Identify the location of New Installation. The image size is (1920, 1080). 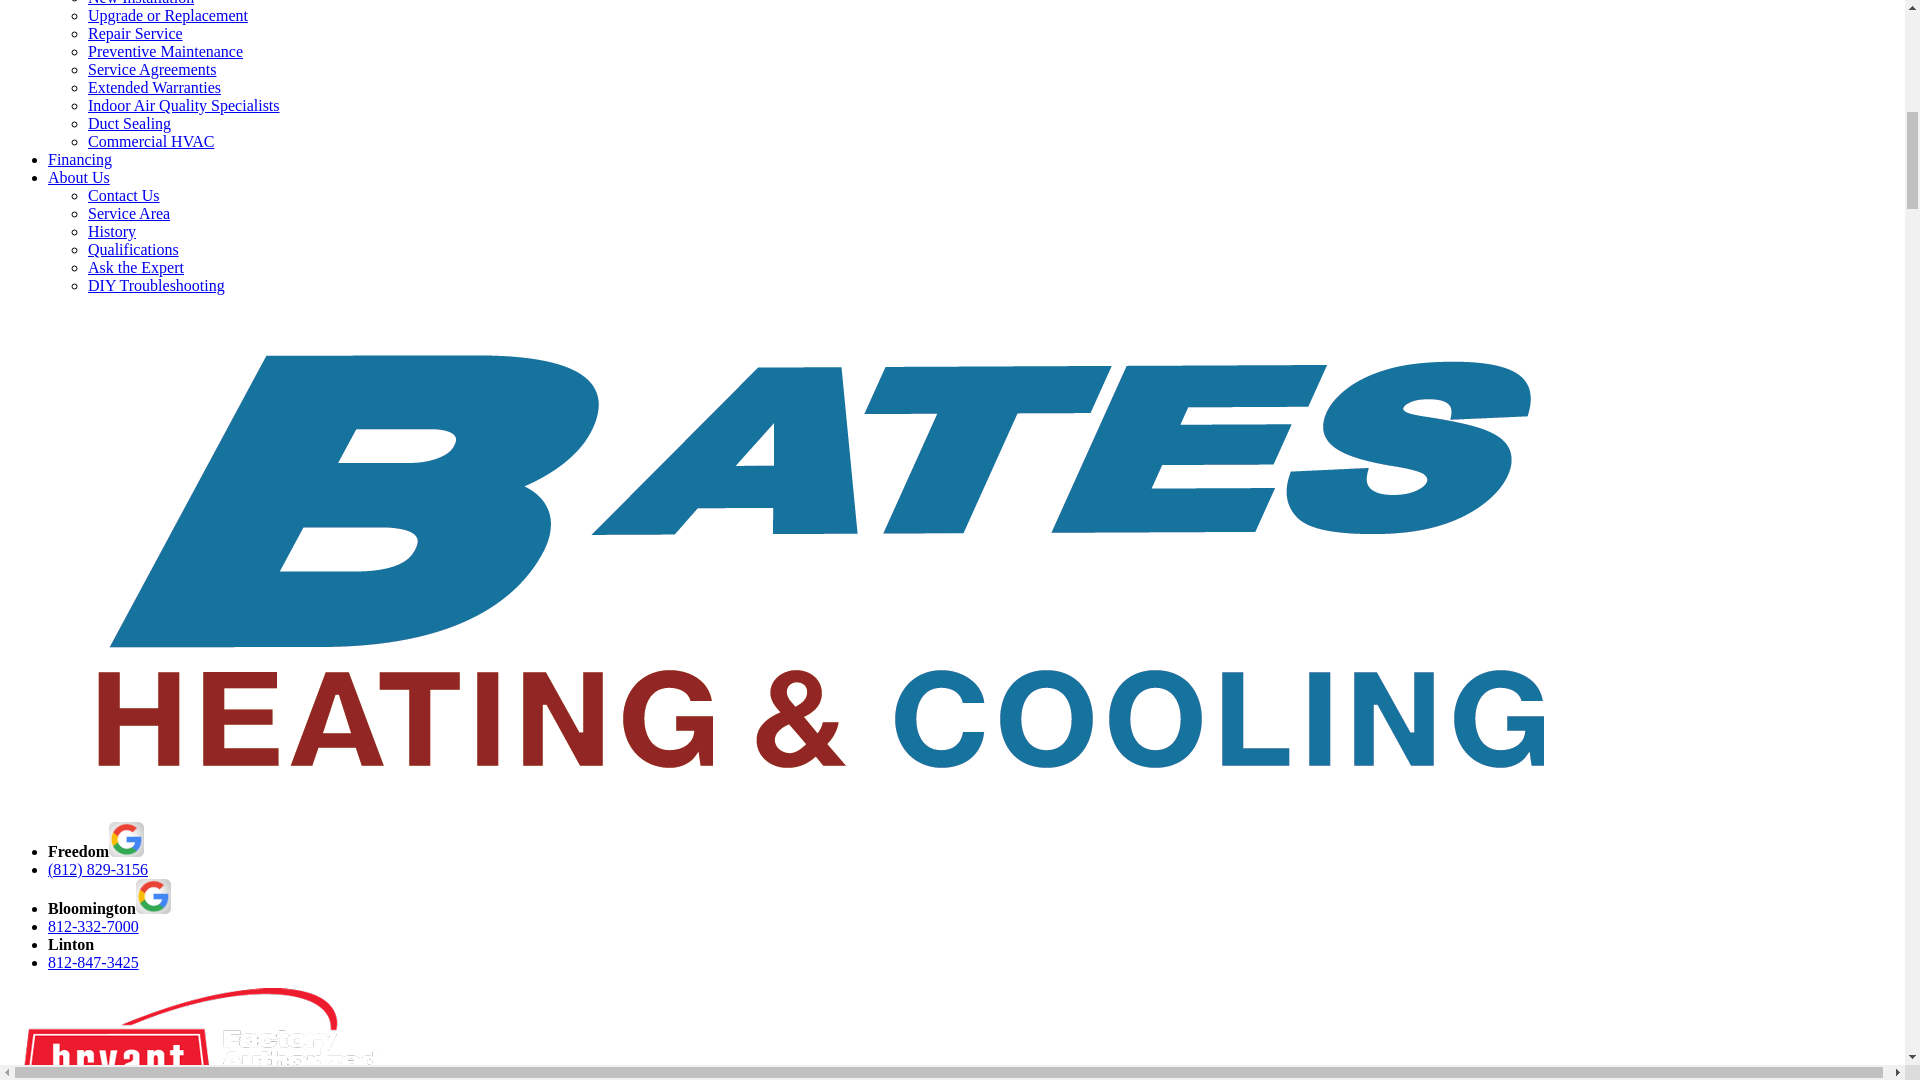
(140, 3).